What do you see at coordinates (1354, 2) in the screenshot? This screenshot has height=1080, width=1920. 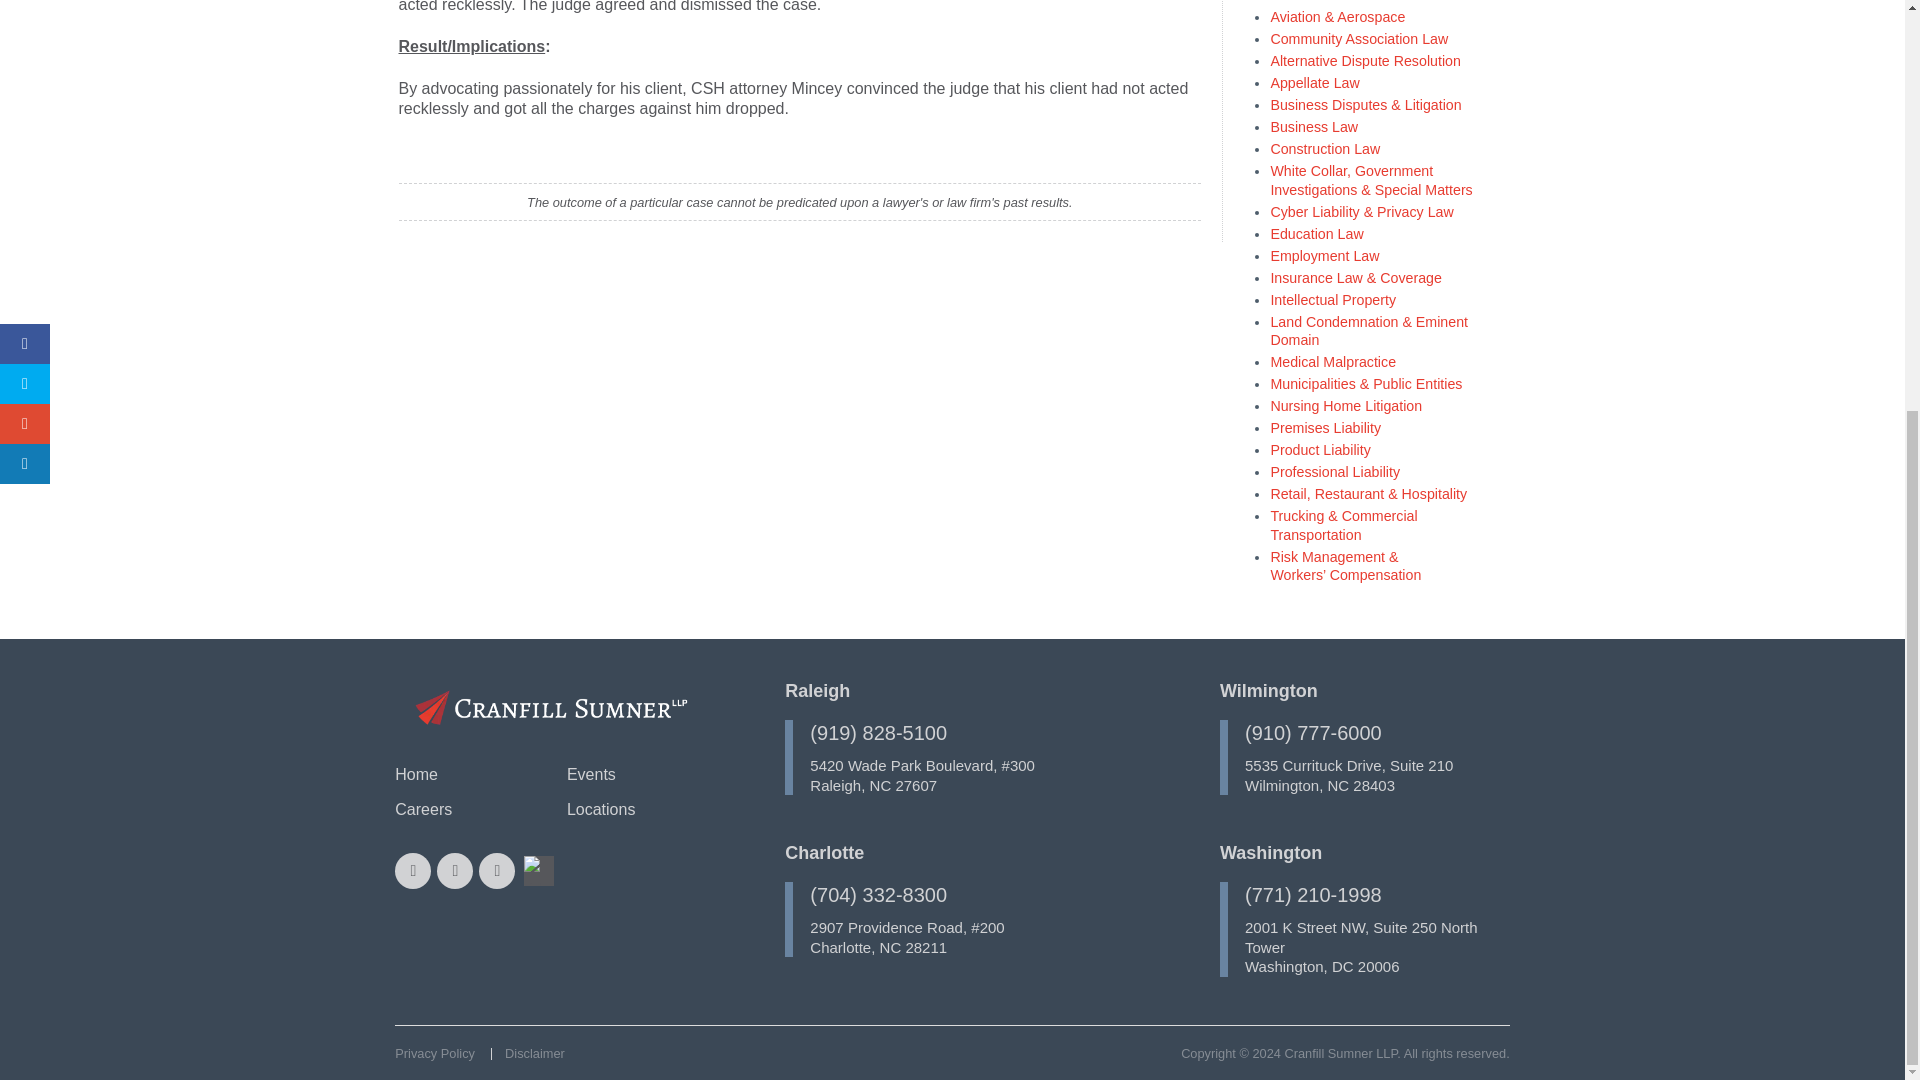 I see `International Business Law` at bounding box center [1354, 2].